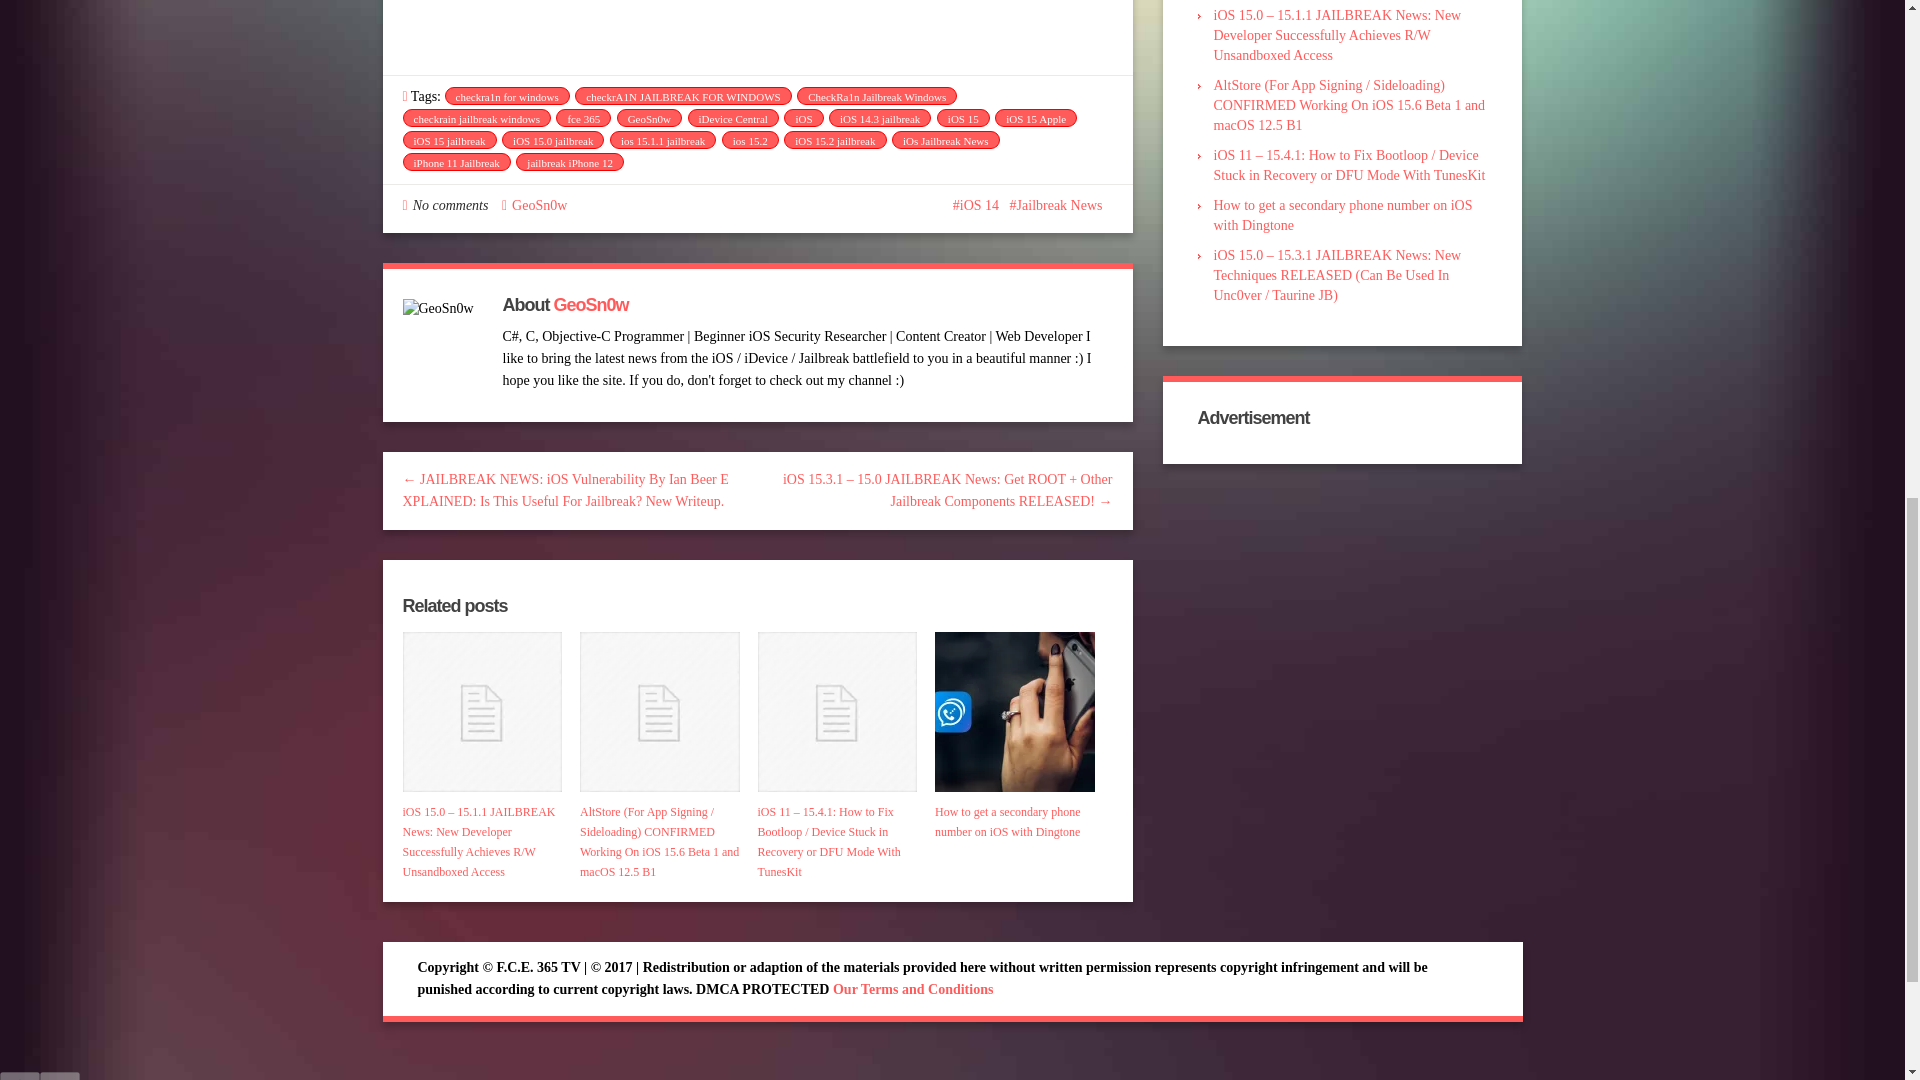  What do you see at coordinates (456, 162) in the screenshot?
I see `iPhone 11 Jailbreak` at bounding box center [456, 162].